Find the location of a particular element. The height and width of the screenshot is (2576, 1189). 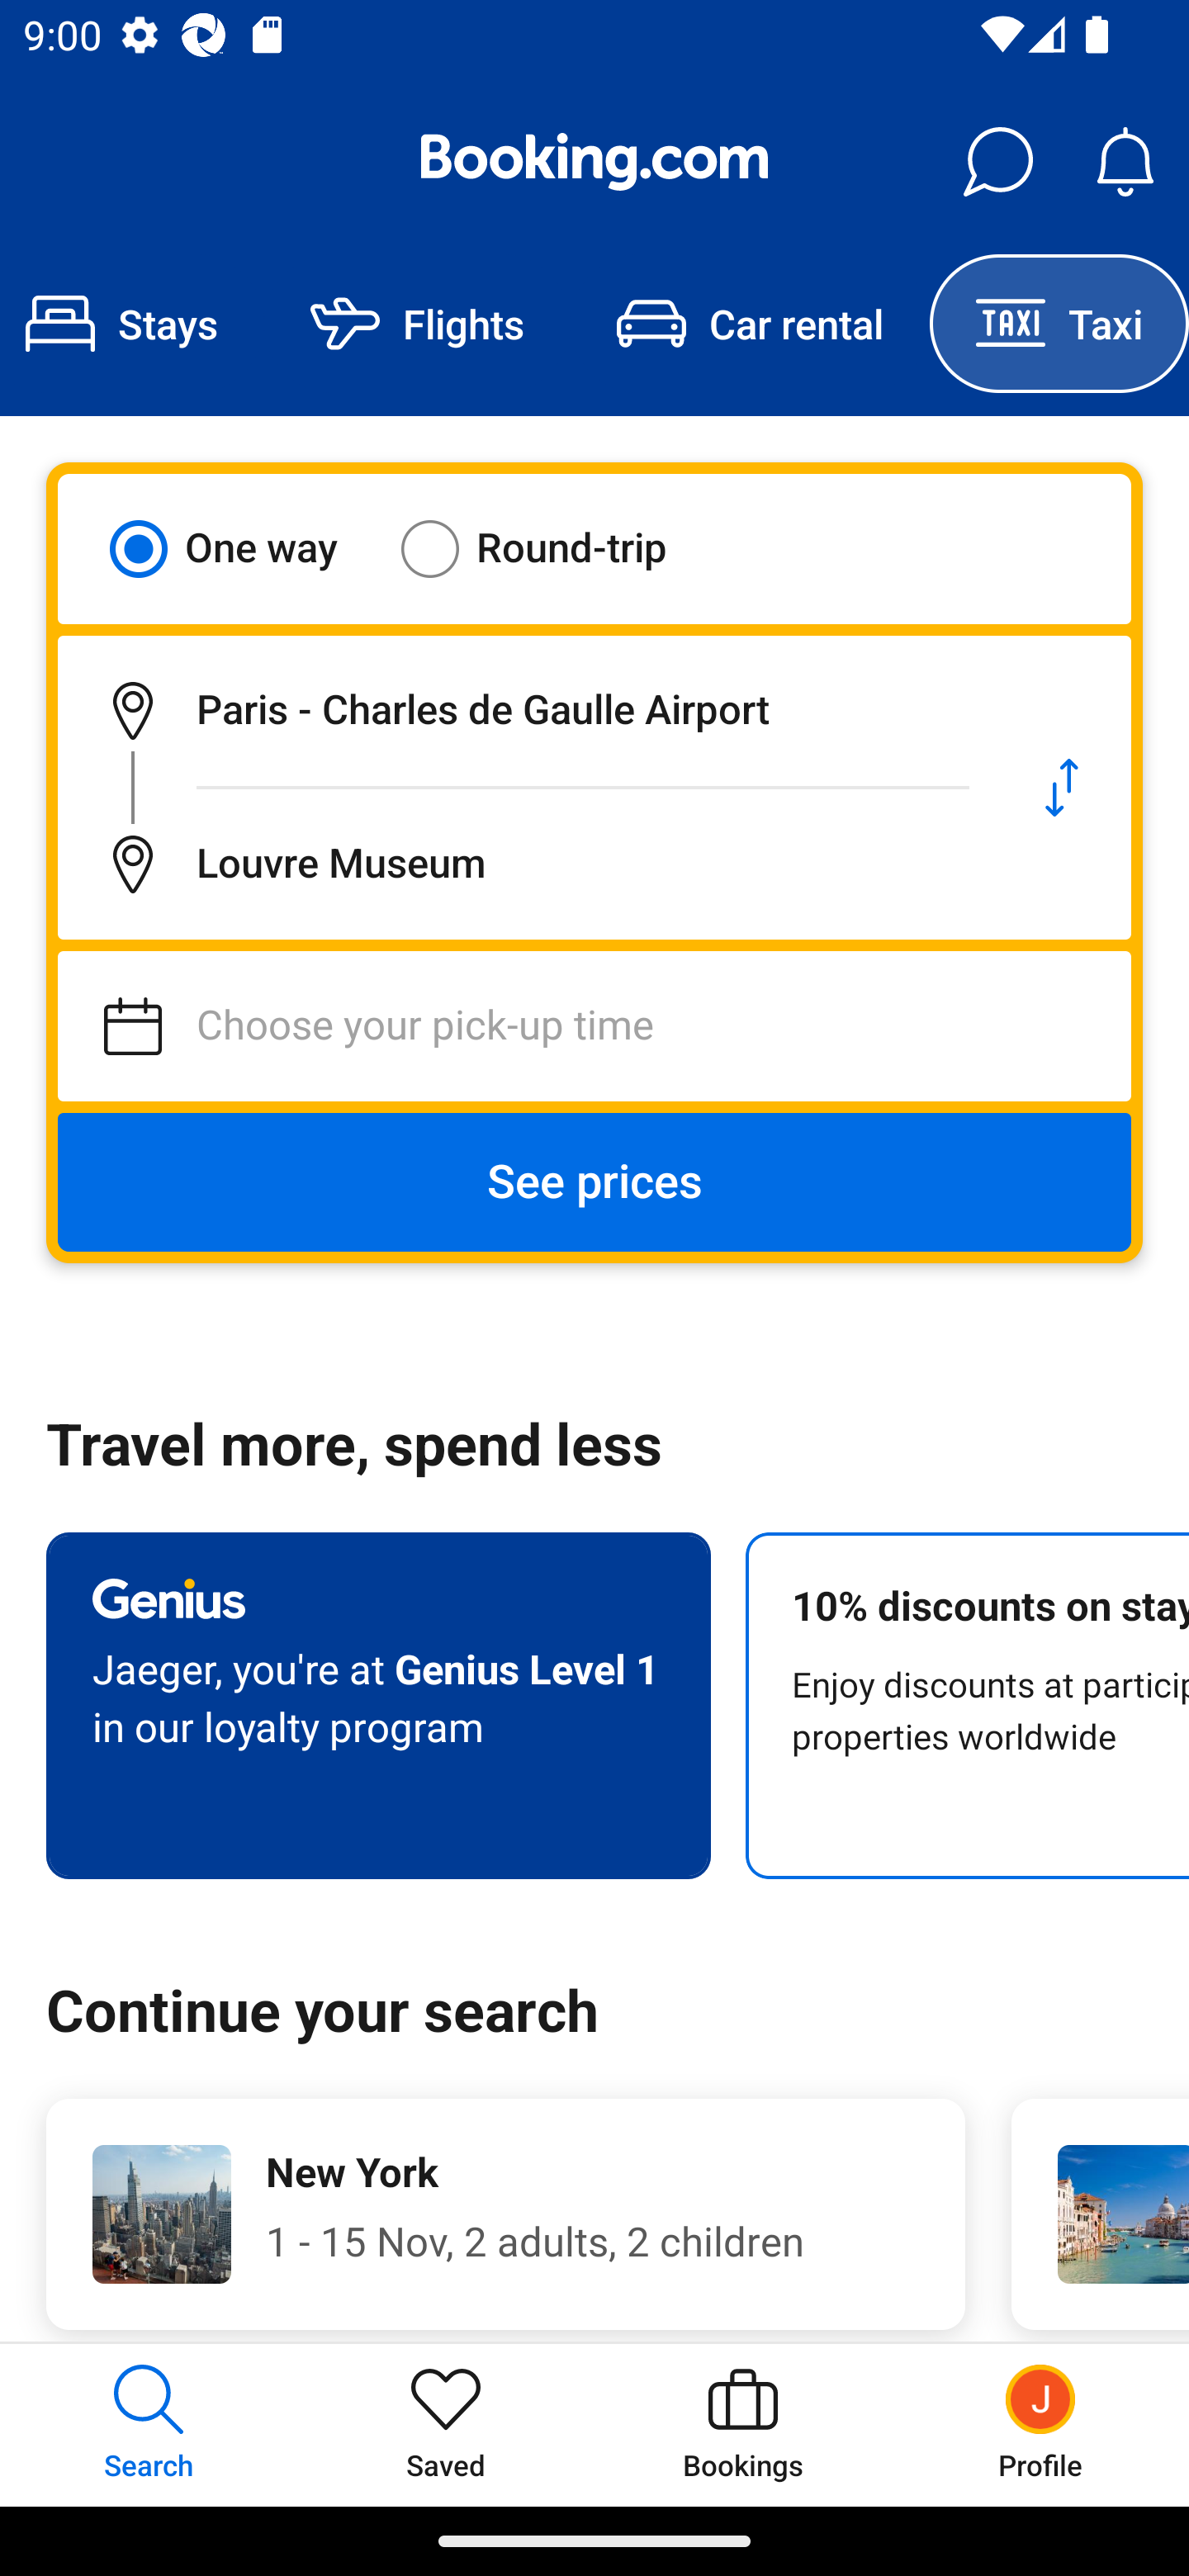

Car rental is located at coordinates (750, 324).